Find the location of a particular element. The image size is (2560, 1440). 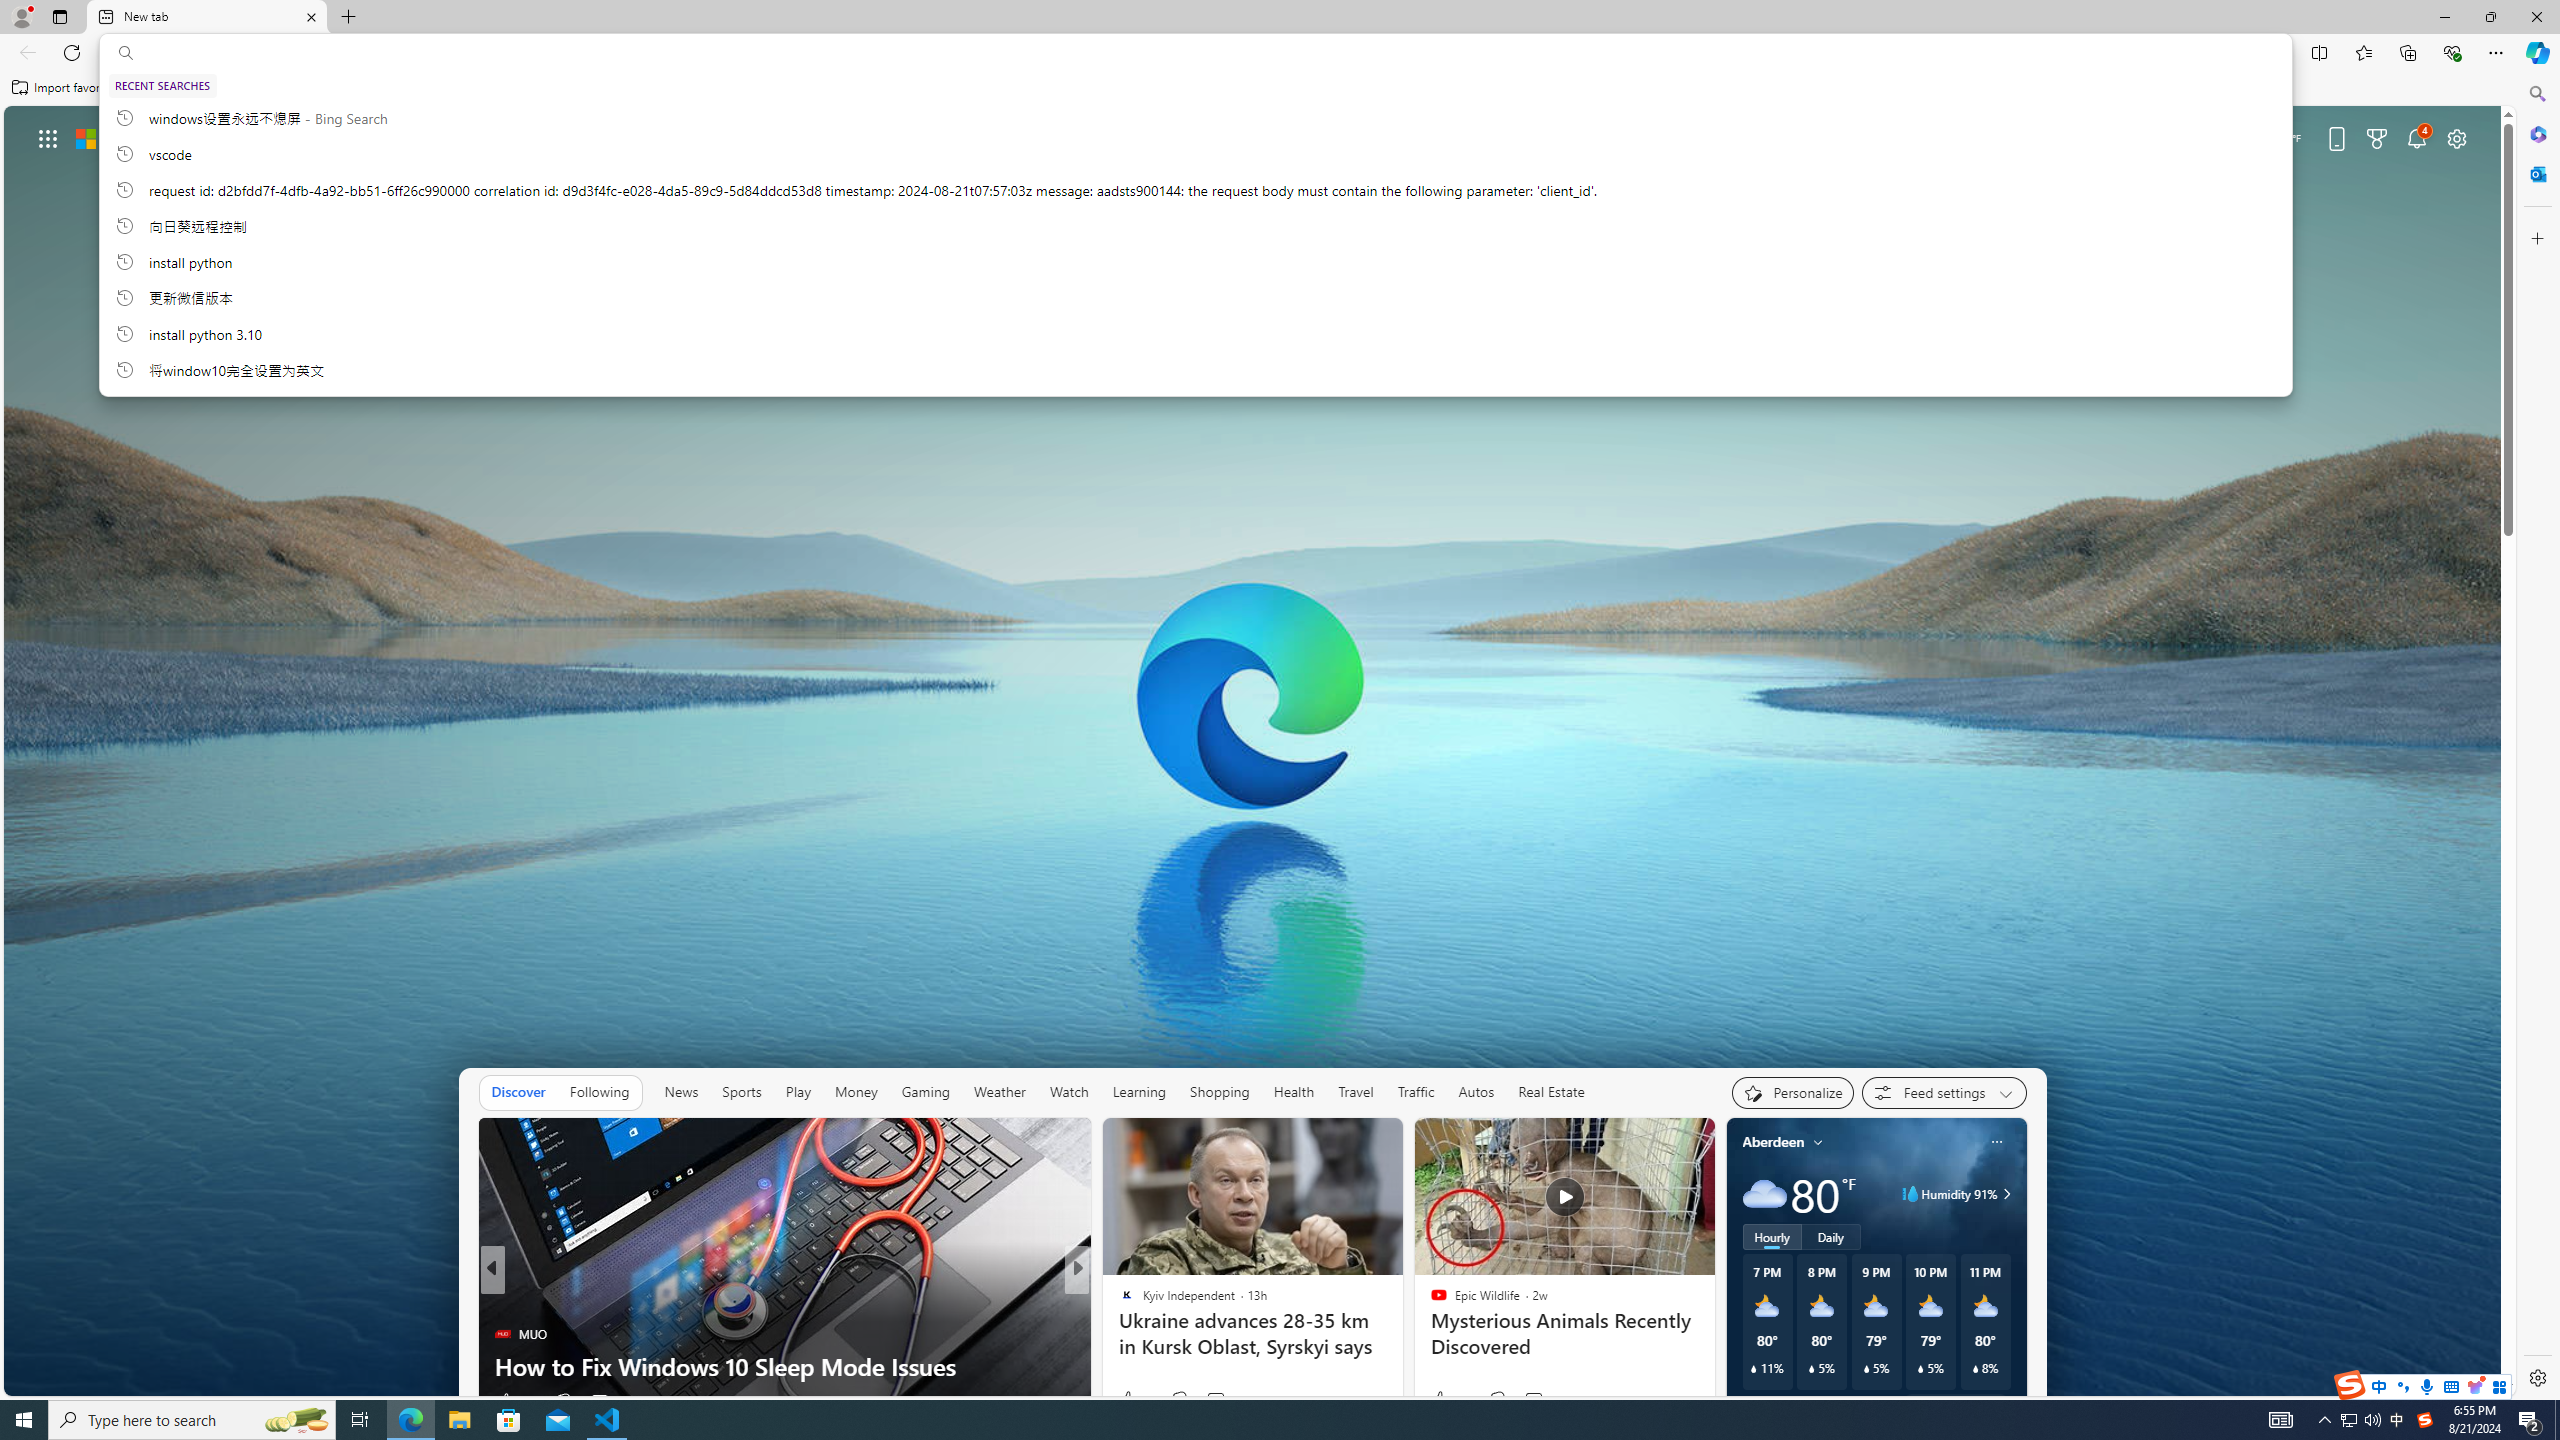

View comments 141 Comment is located at coordinates (1216, 1402).